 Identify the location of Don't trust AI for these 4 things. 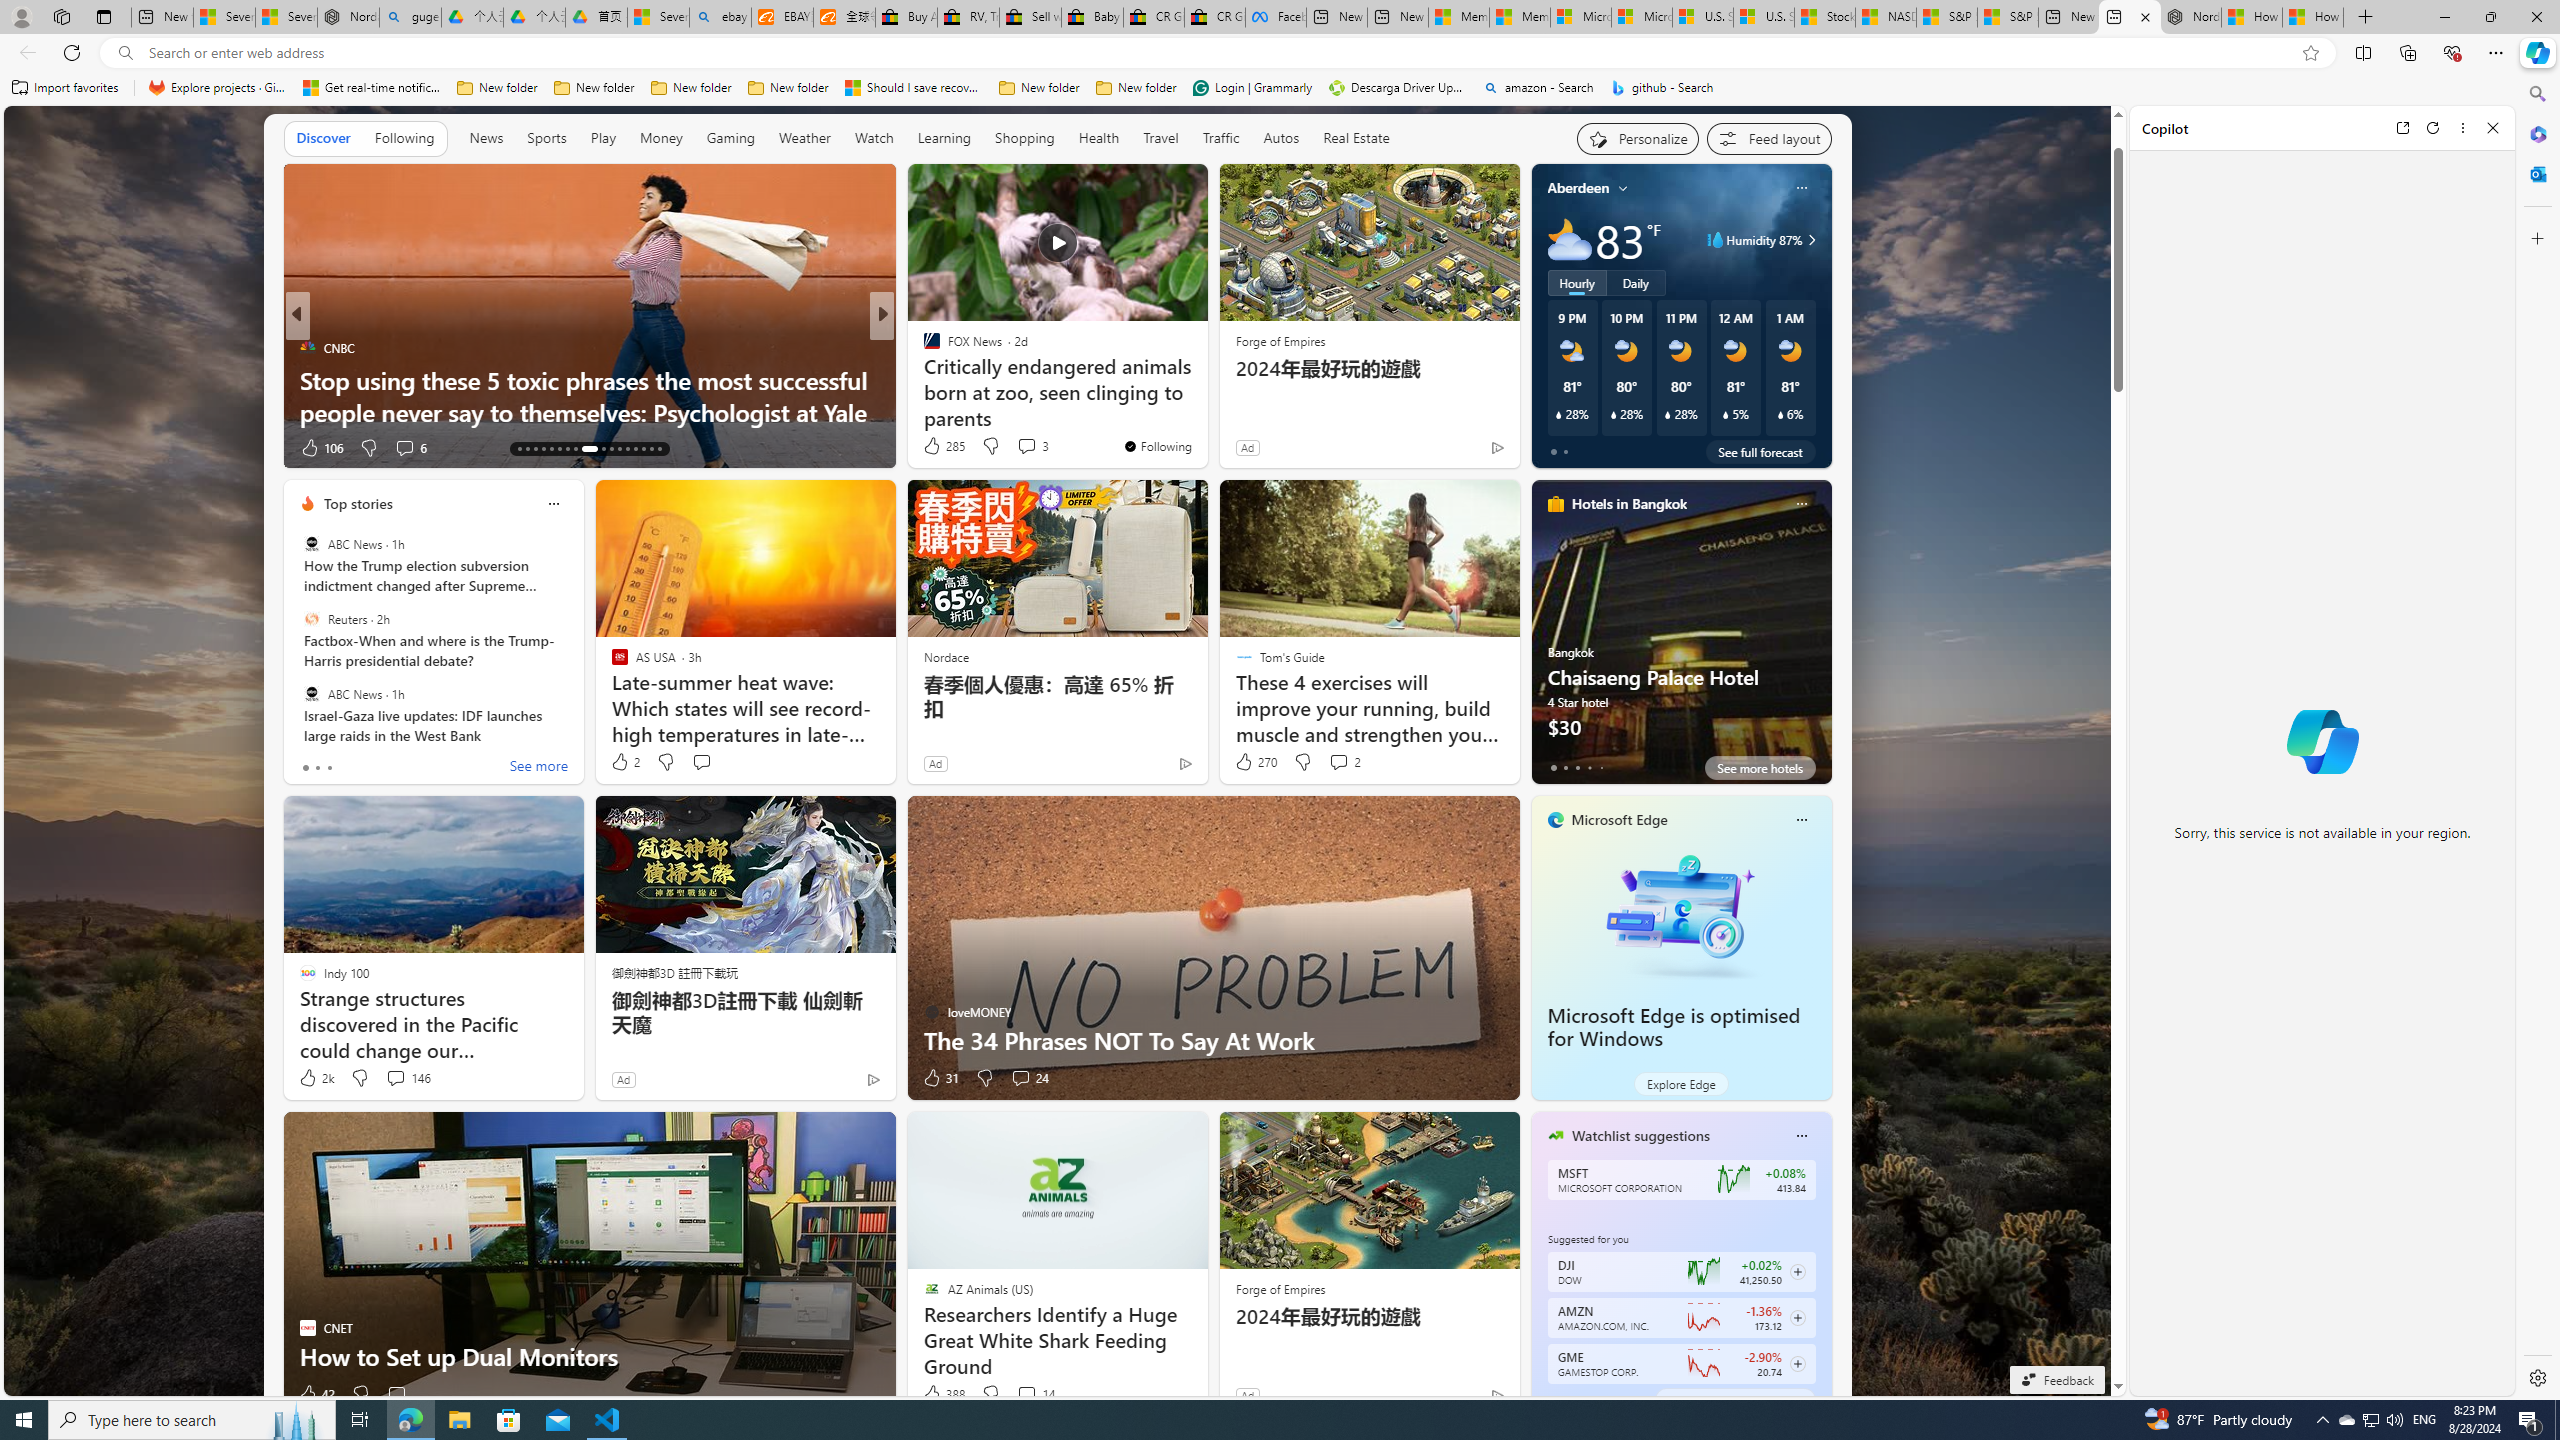
(1204, 412).